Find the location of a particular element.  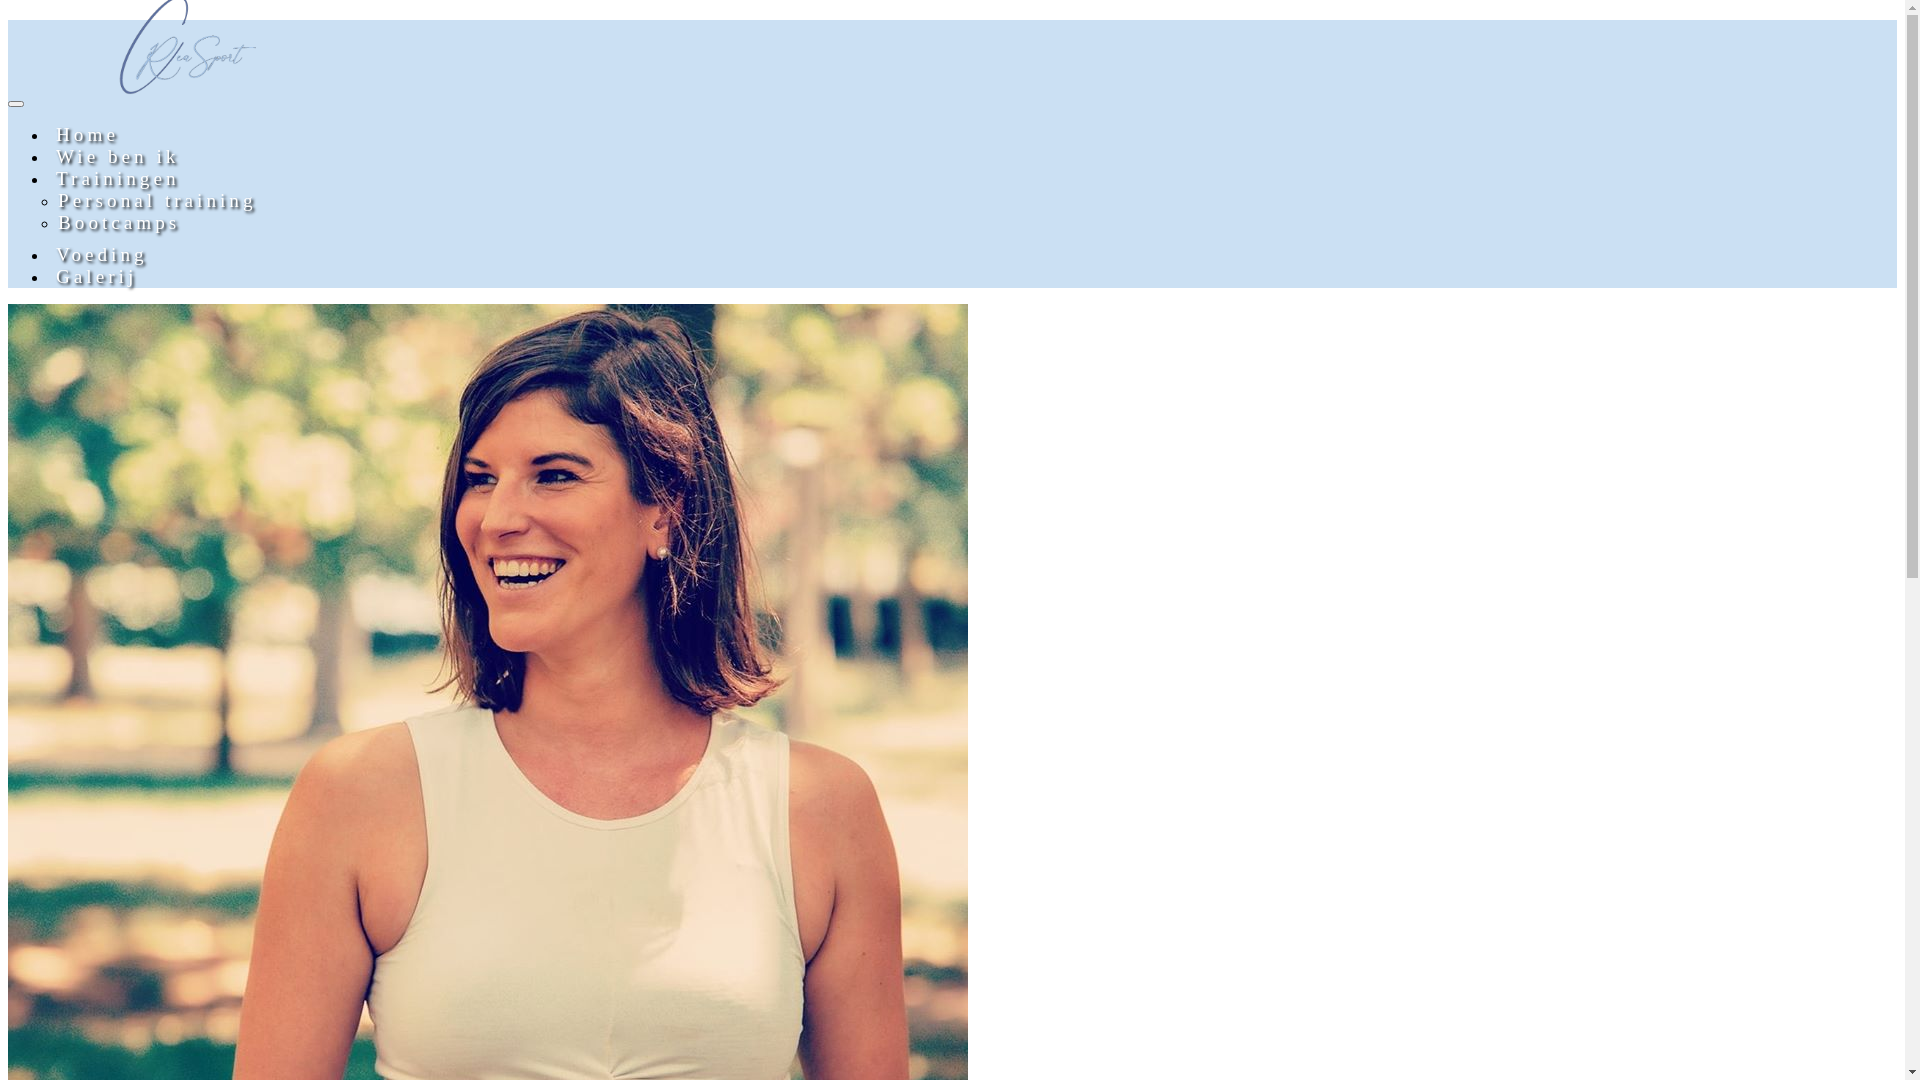

Wie ben ik is located at coordinates (118, 156).